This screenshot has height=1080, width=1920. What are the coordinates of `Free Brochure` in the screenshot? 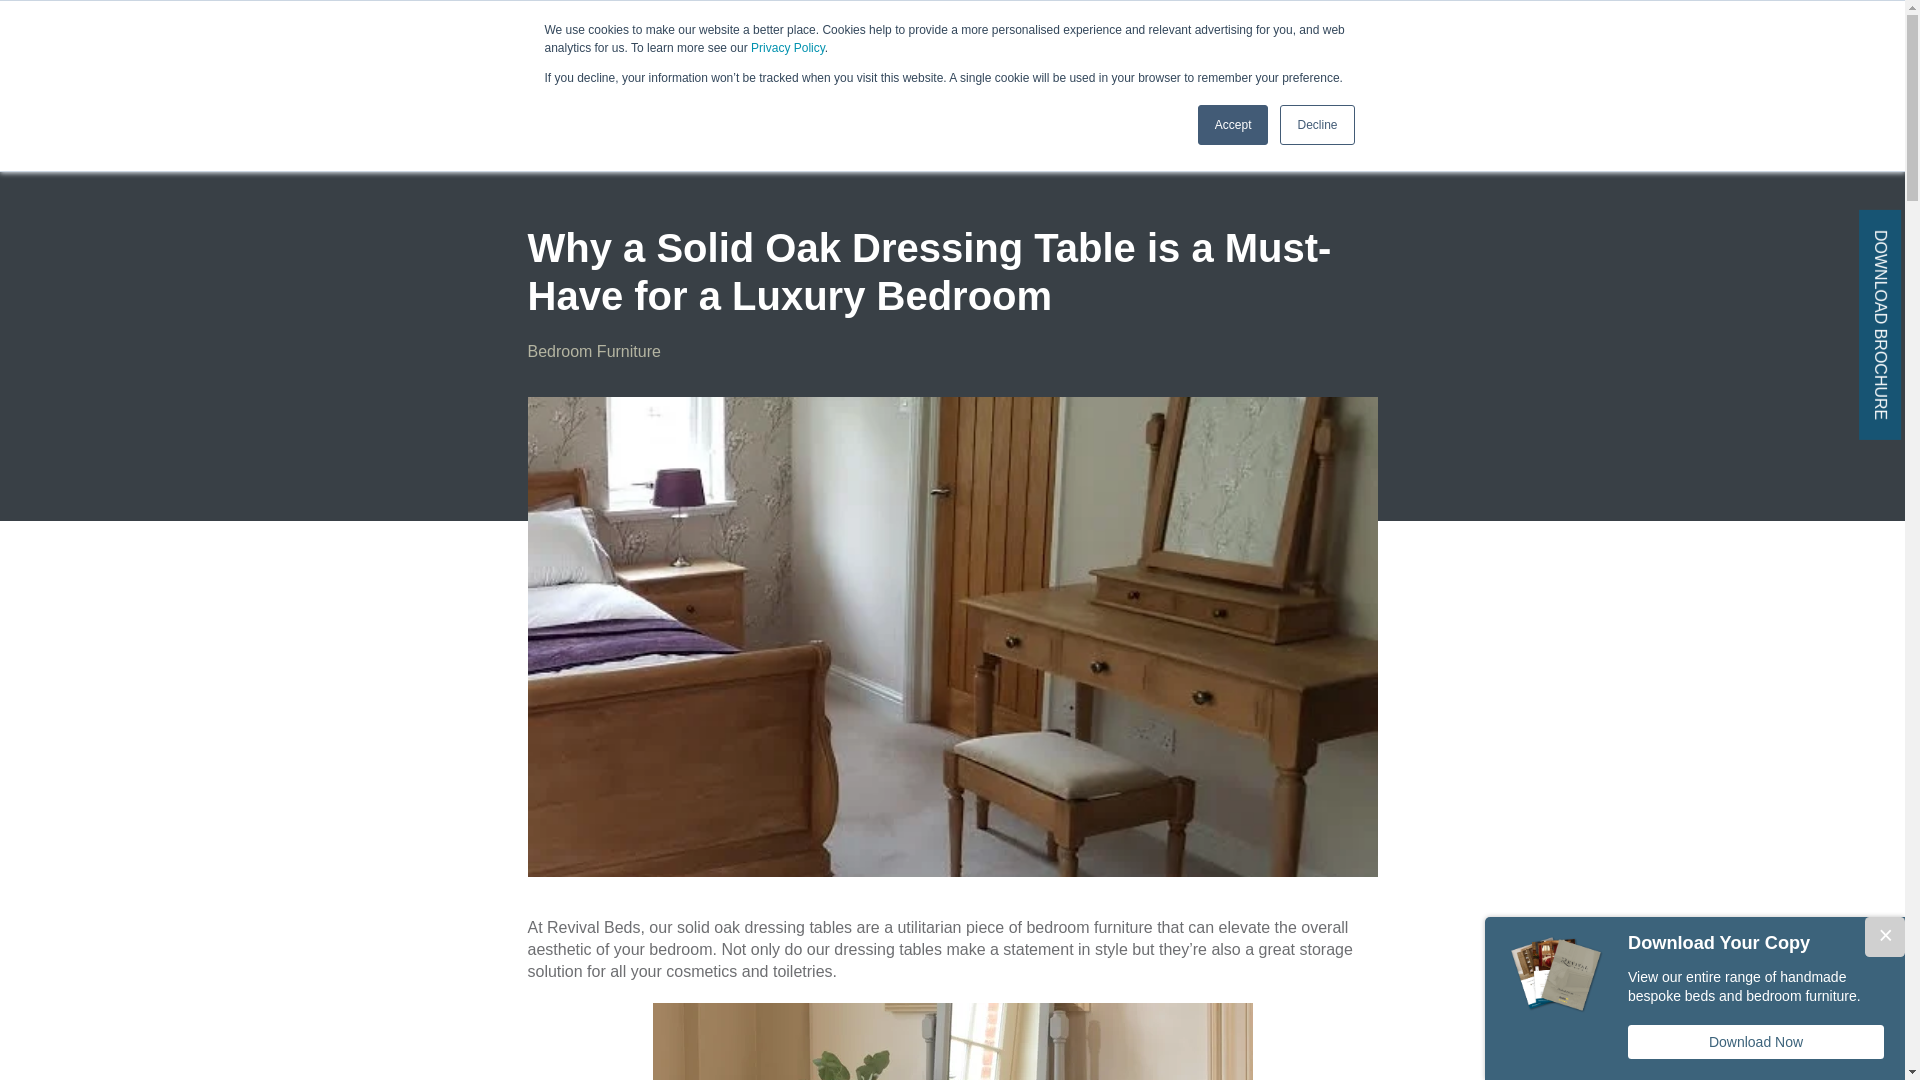 It's located at (524, 136).